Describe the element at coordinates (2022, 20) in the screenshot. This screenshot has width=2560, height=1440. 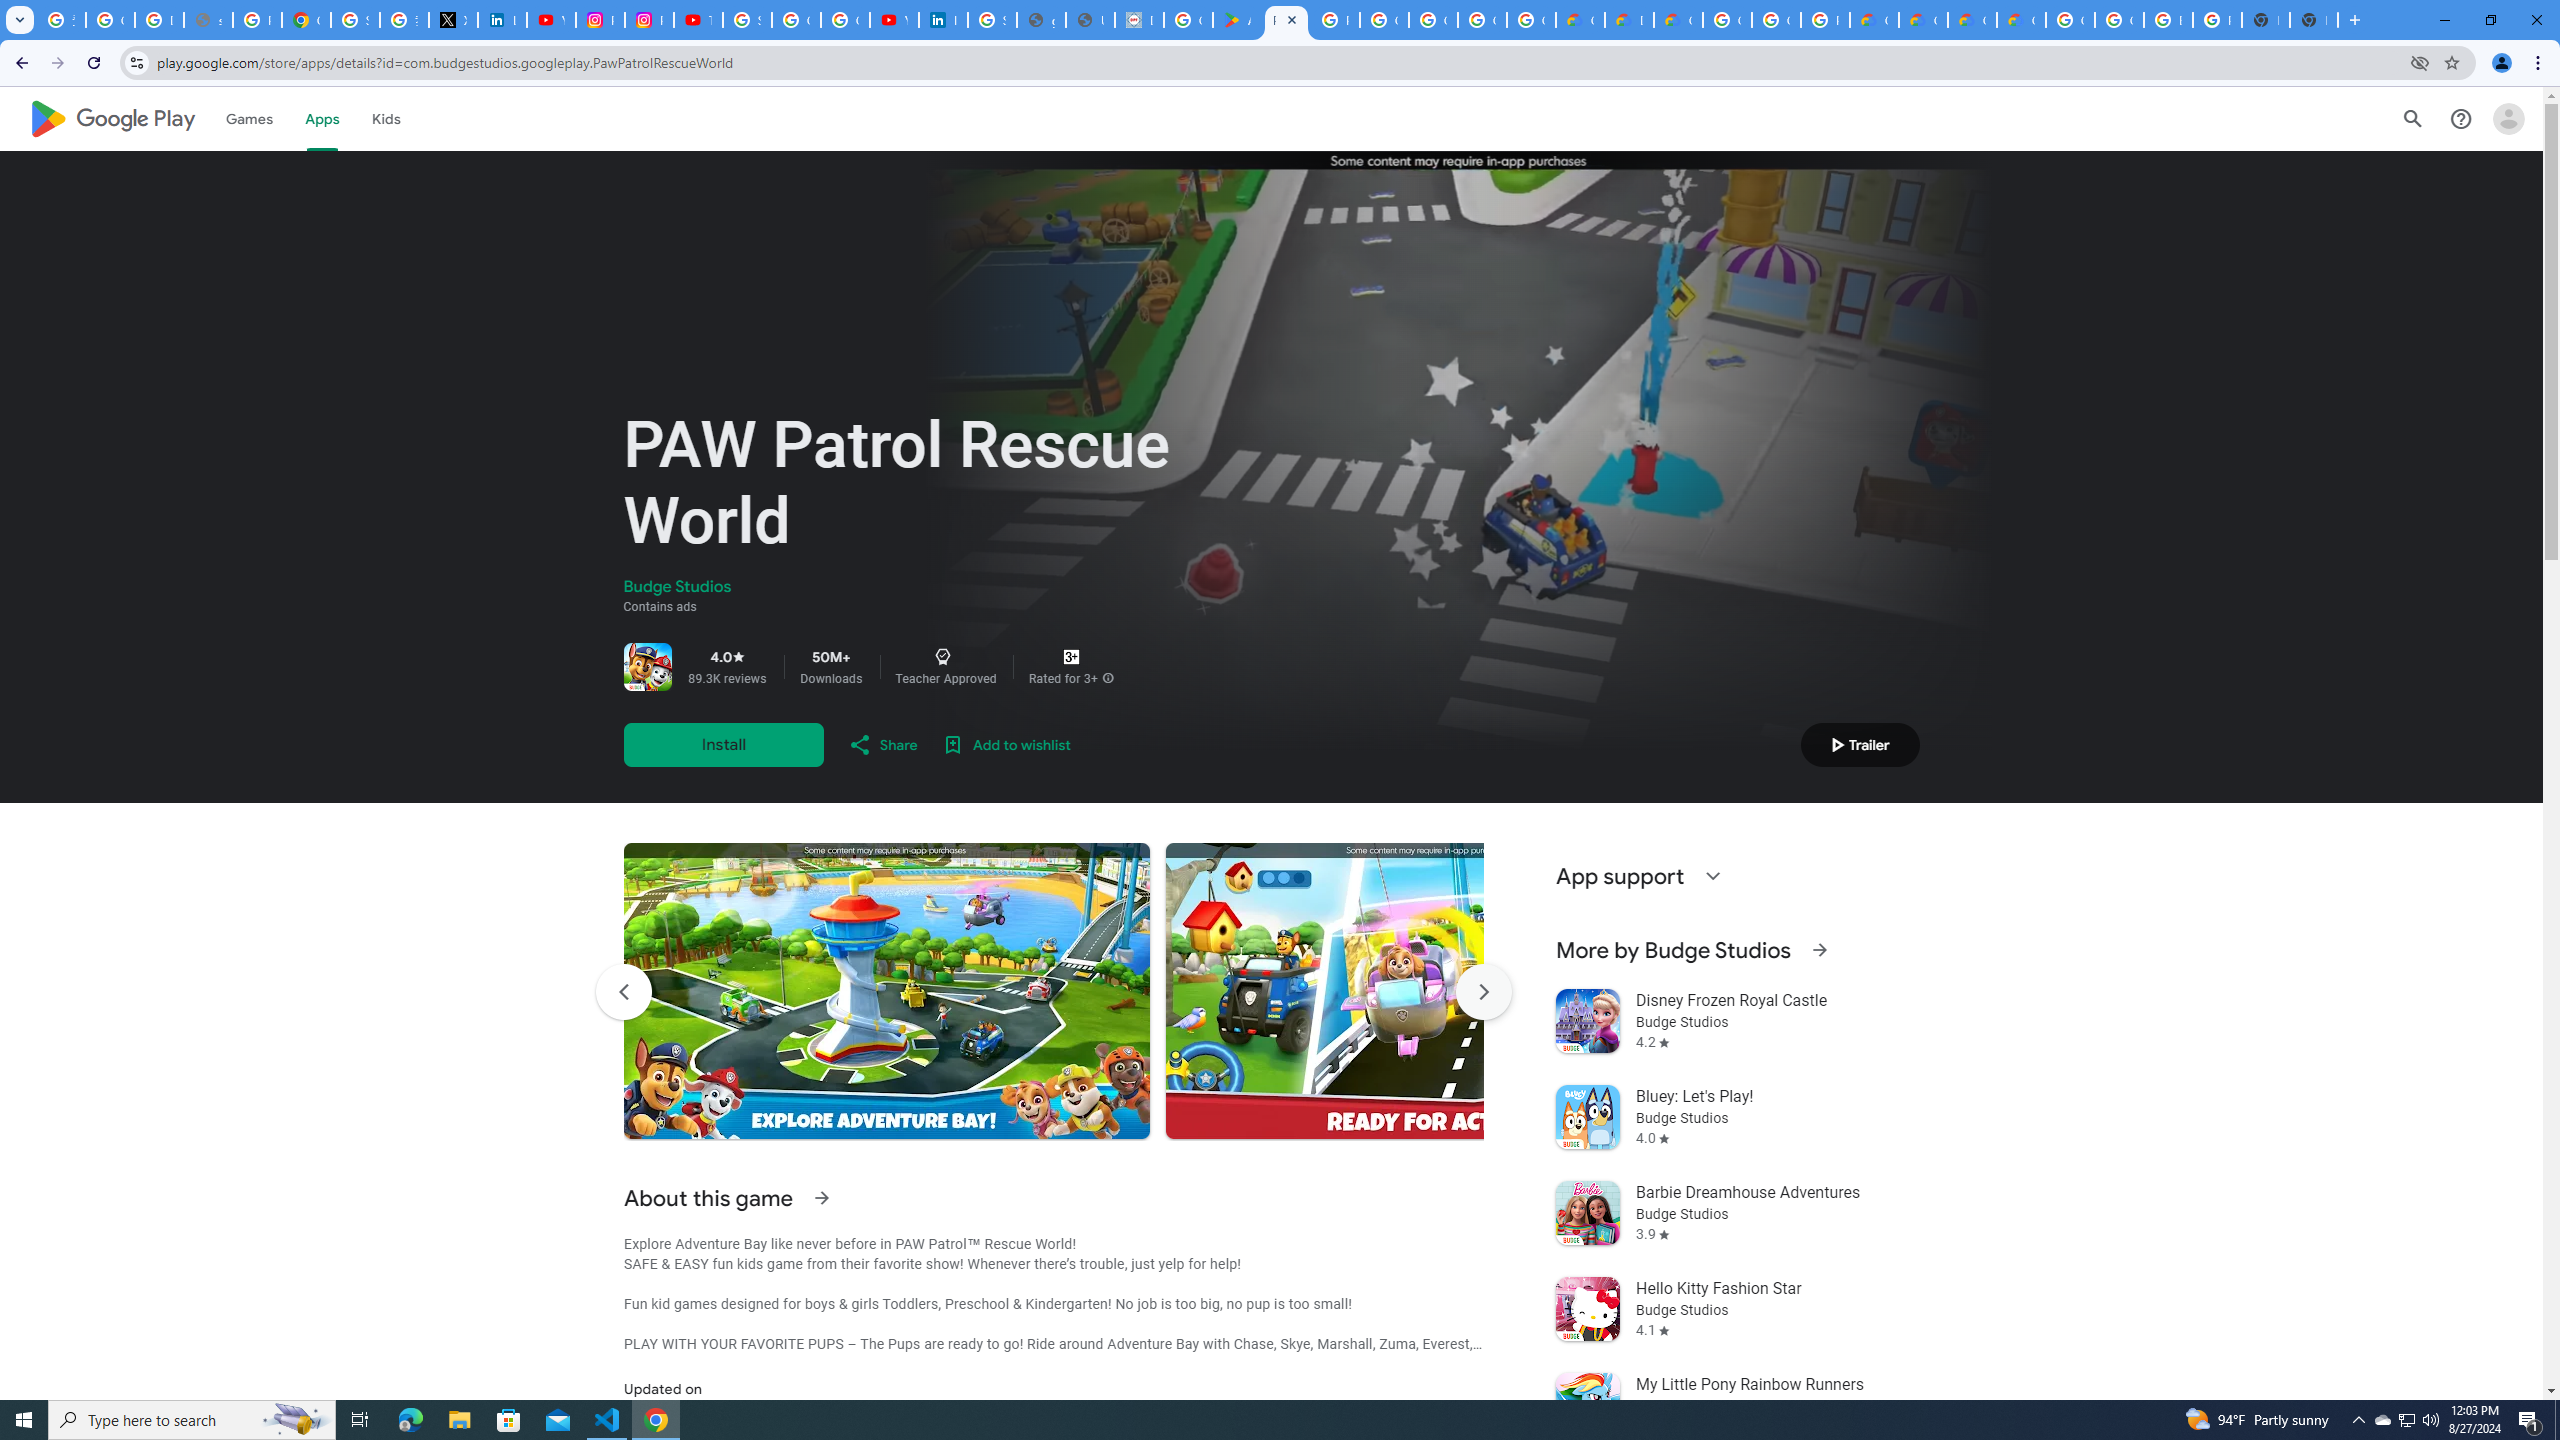
I see `Google Cloud Service Health` at that location.